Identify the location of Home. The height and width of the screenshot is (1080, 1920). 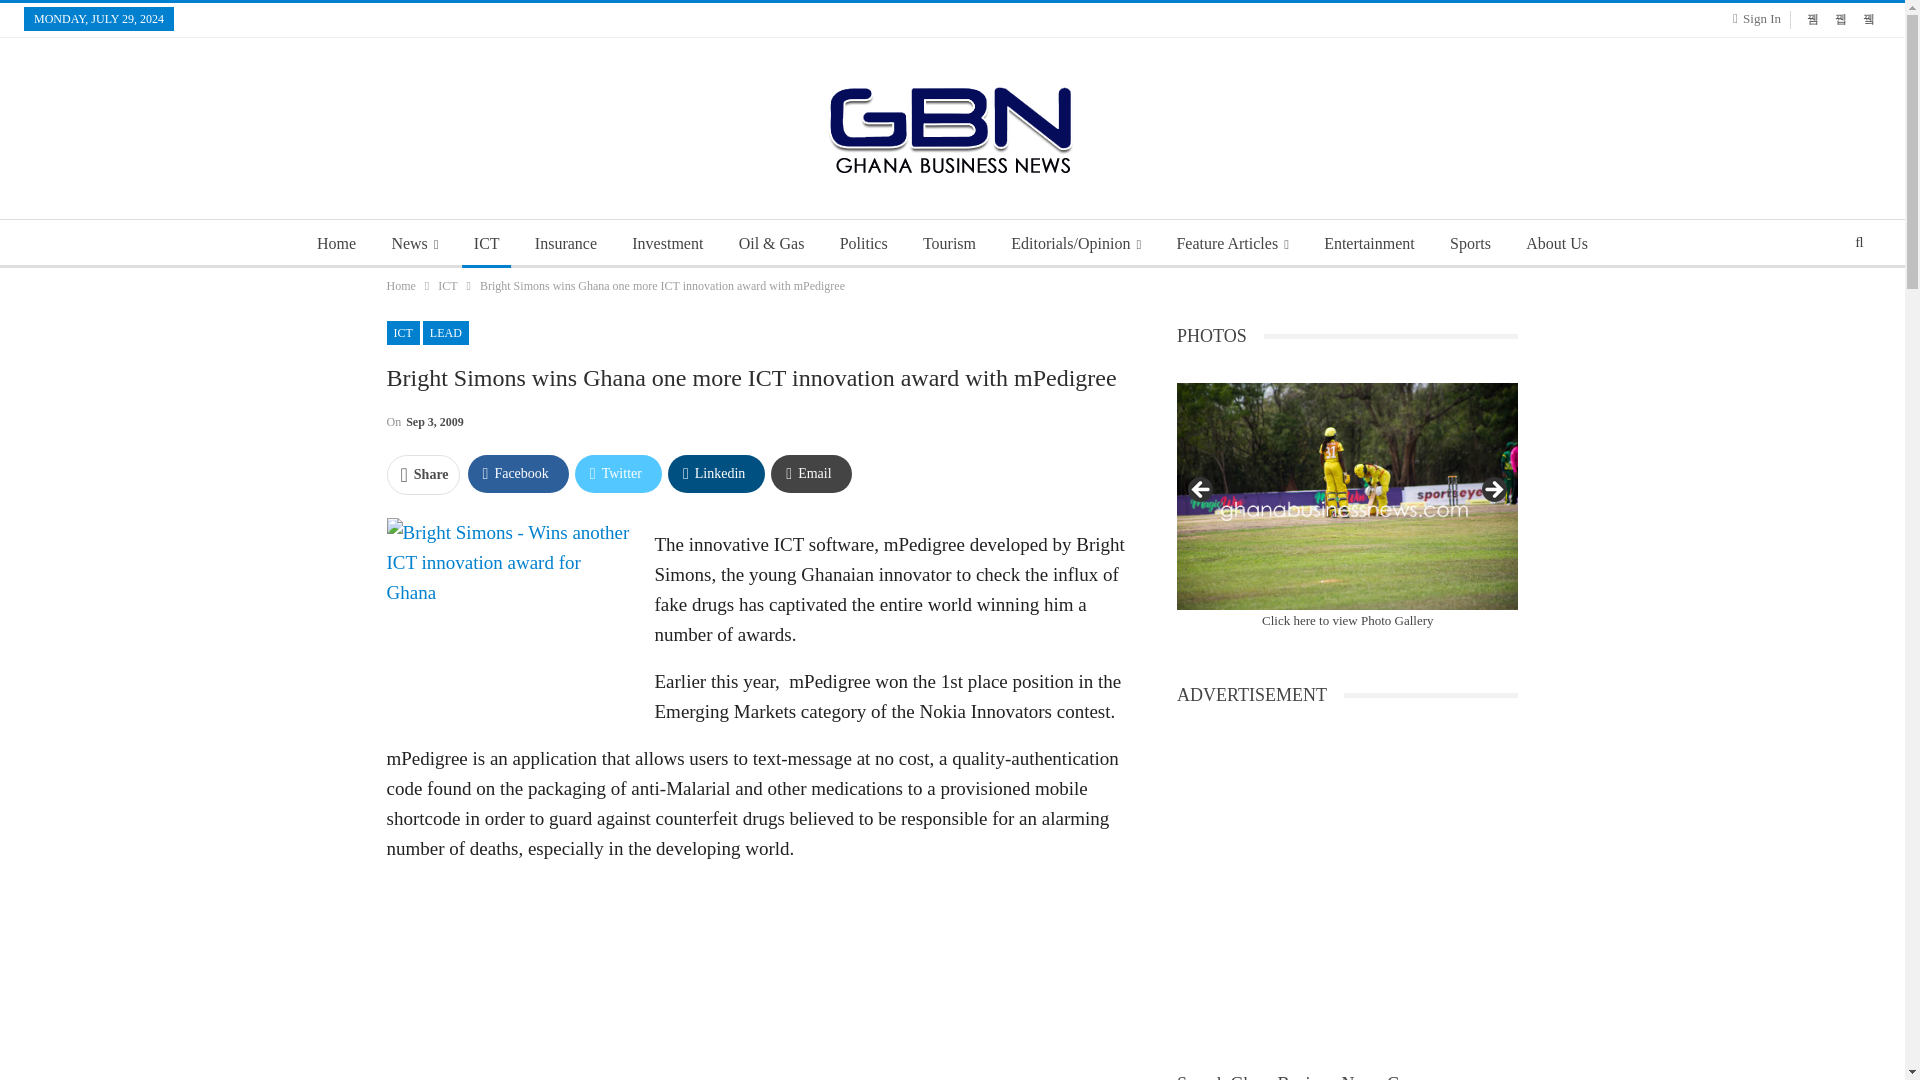
(400, 286).